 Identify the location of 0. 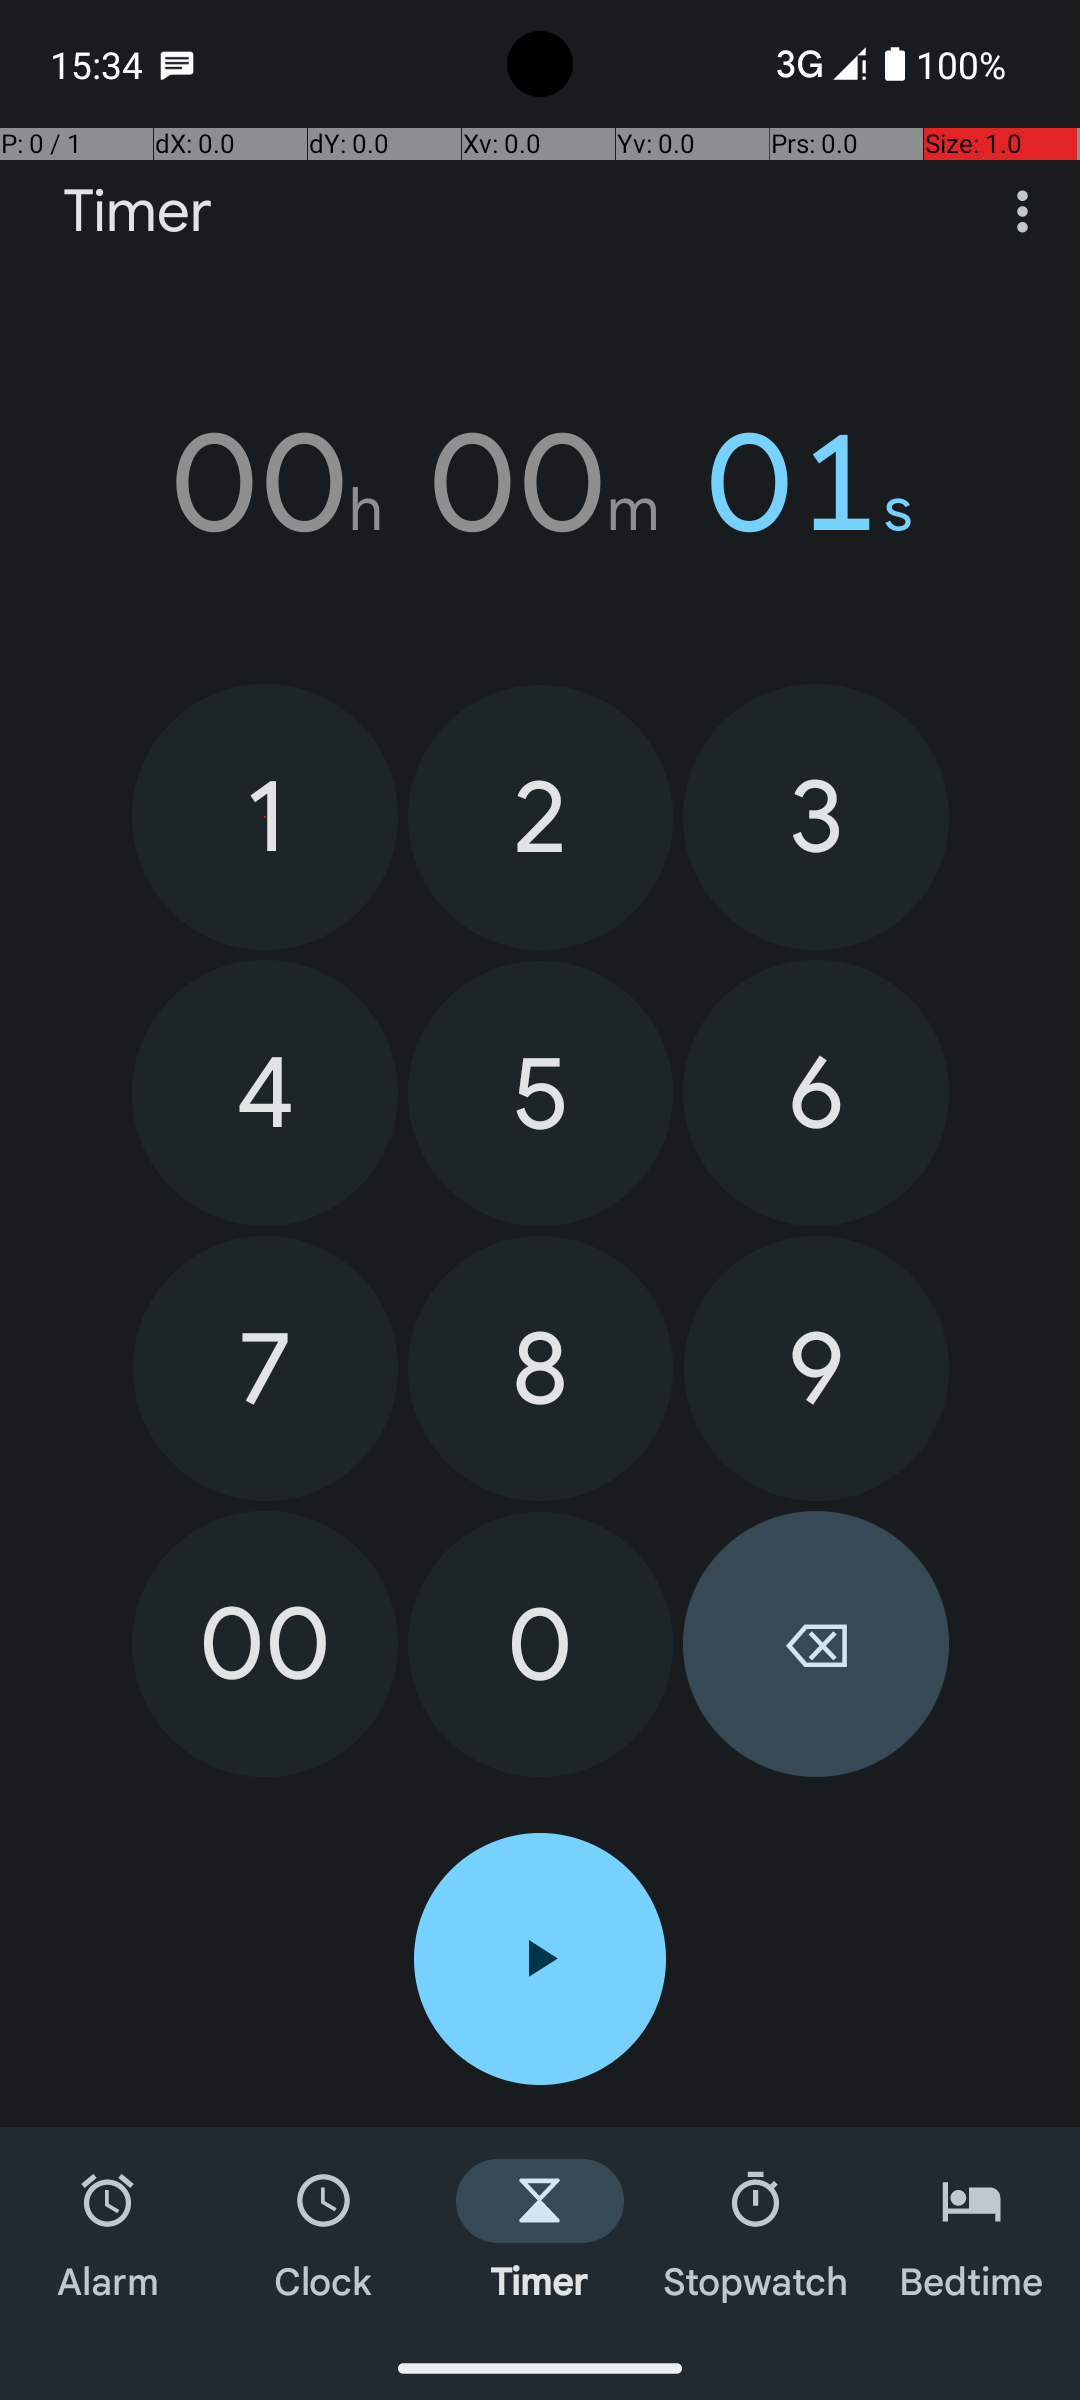
(540, 1644).